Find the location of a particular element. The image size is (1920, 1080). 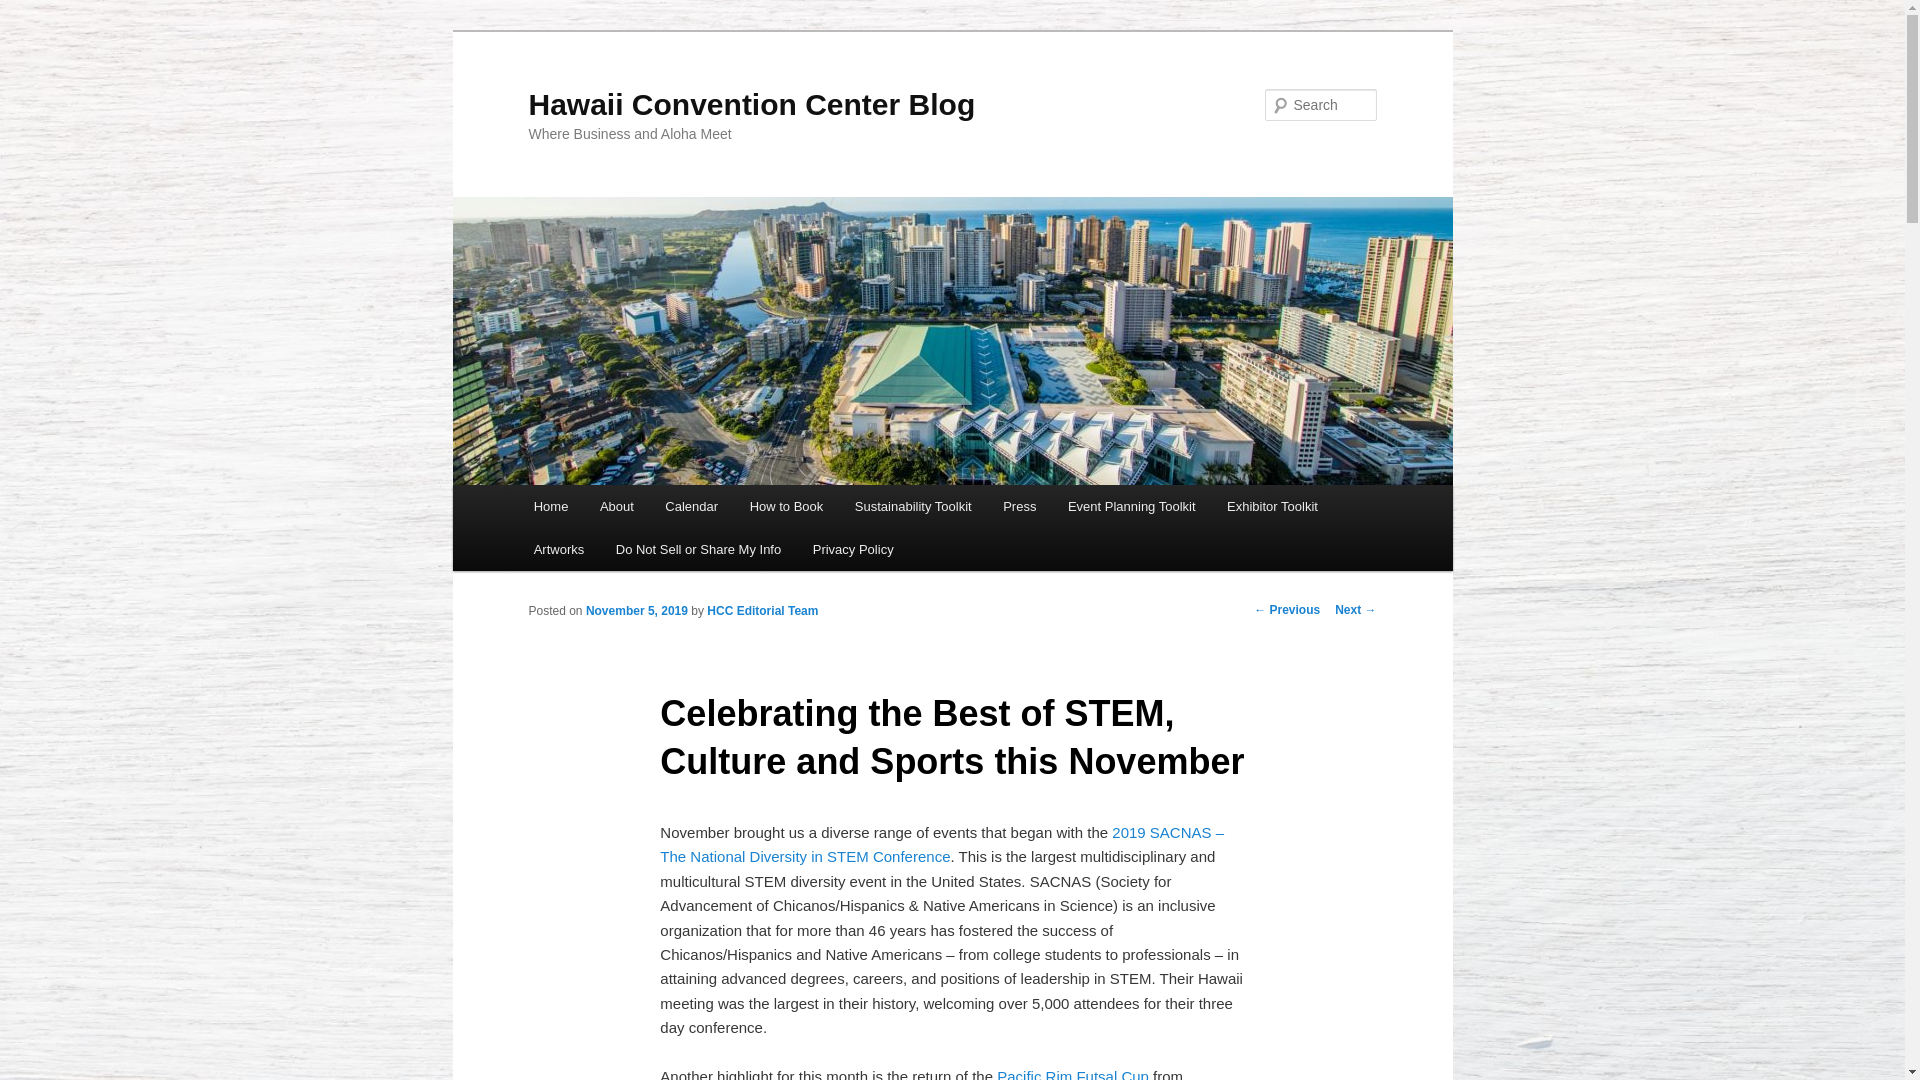

Search is located at coordinates (32, 11).